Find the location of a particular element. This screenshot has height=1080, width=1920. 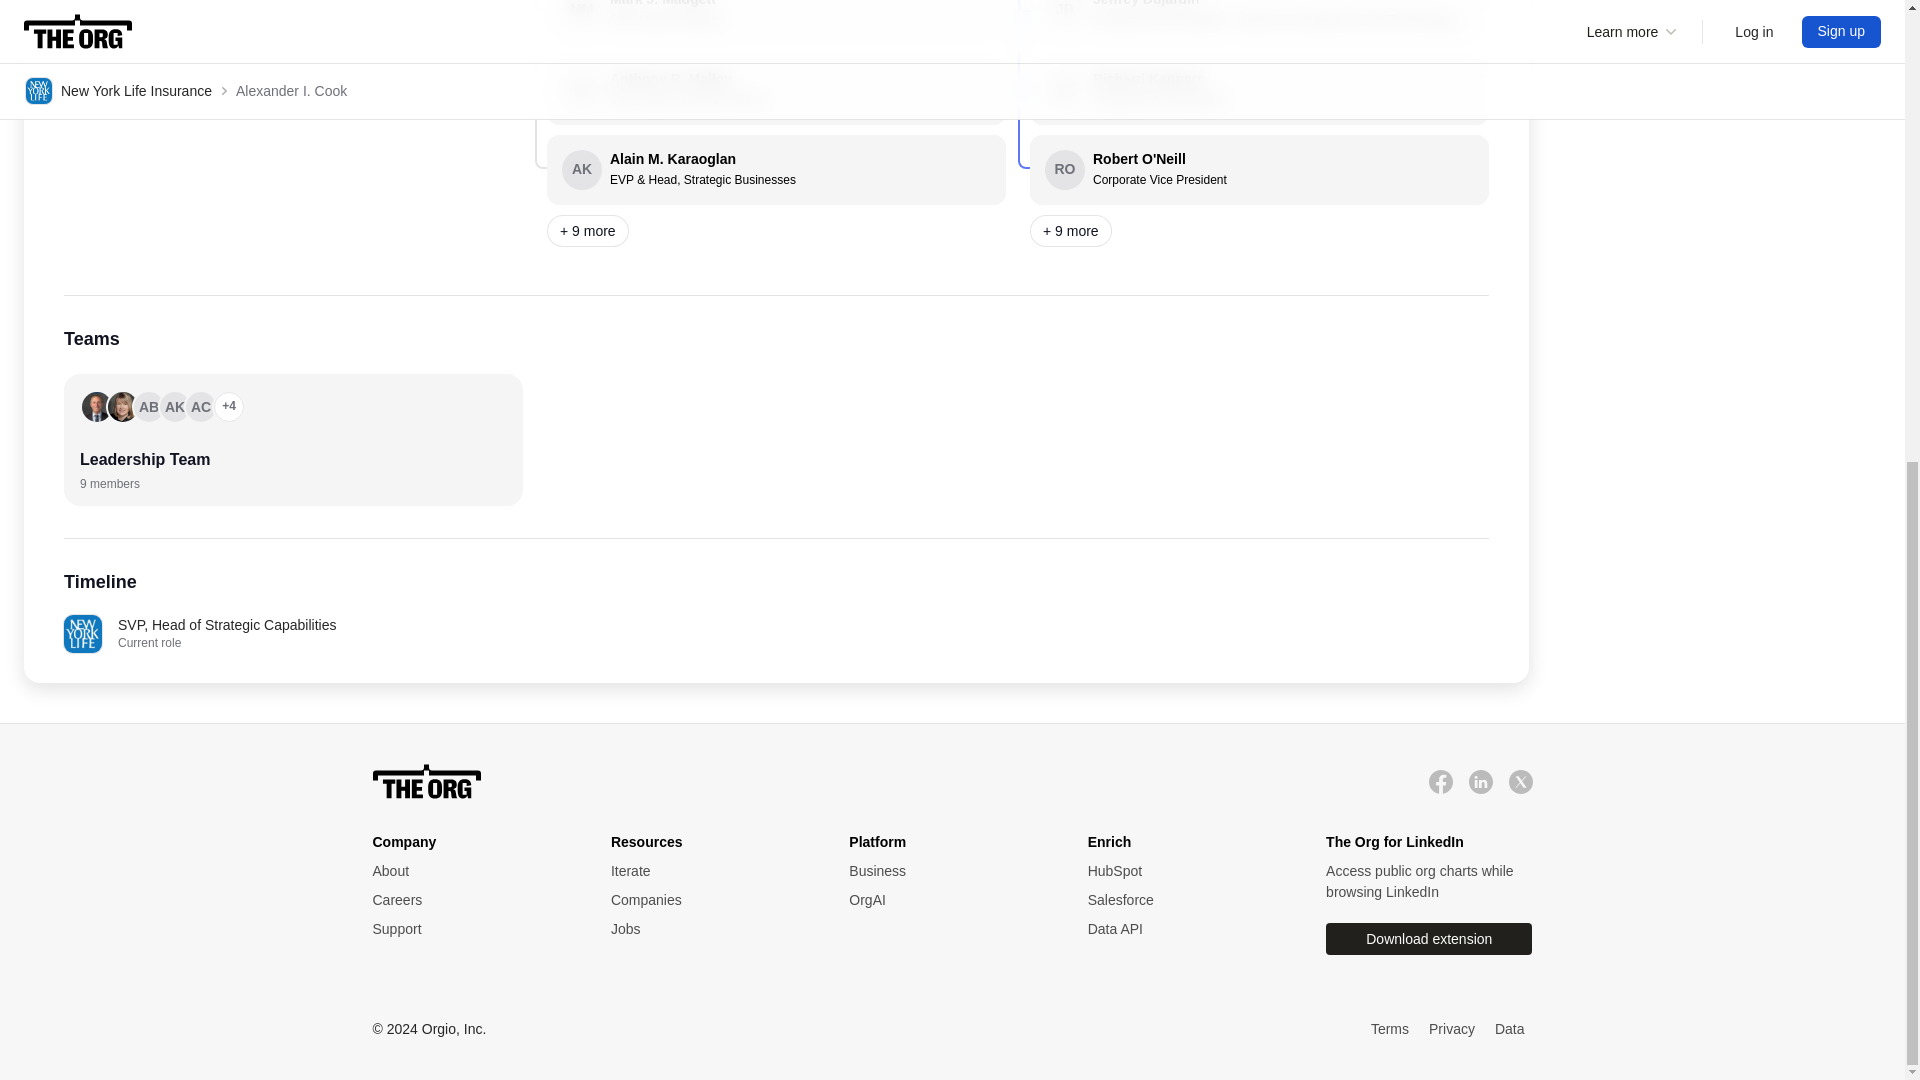

Companies is located at coordinates (709, 929).